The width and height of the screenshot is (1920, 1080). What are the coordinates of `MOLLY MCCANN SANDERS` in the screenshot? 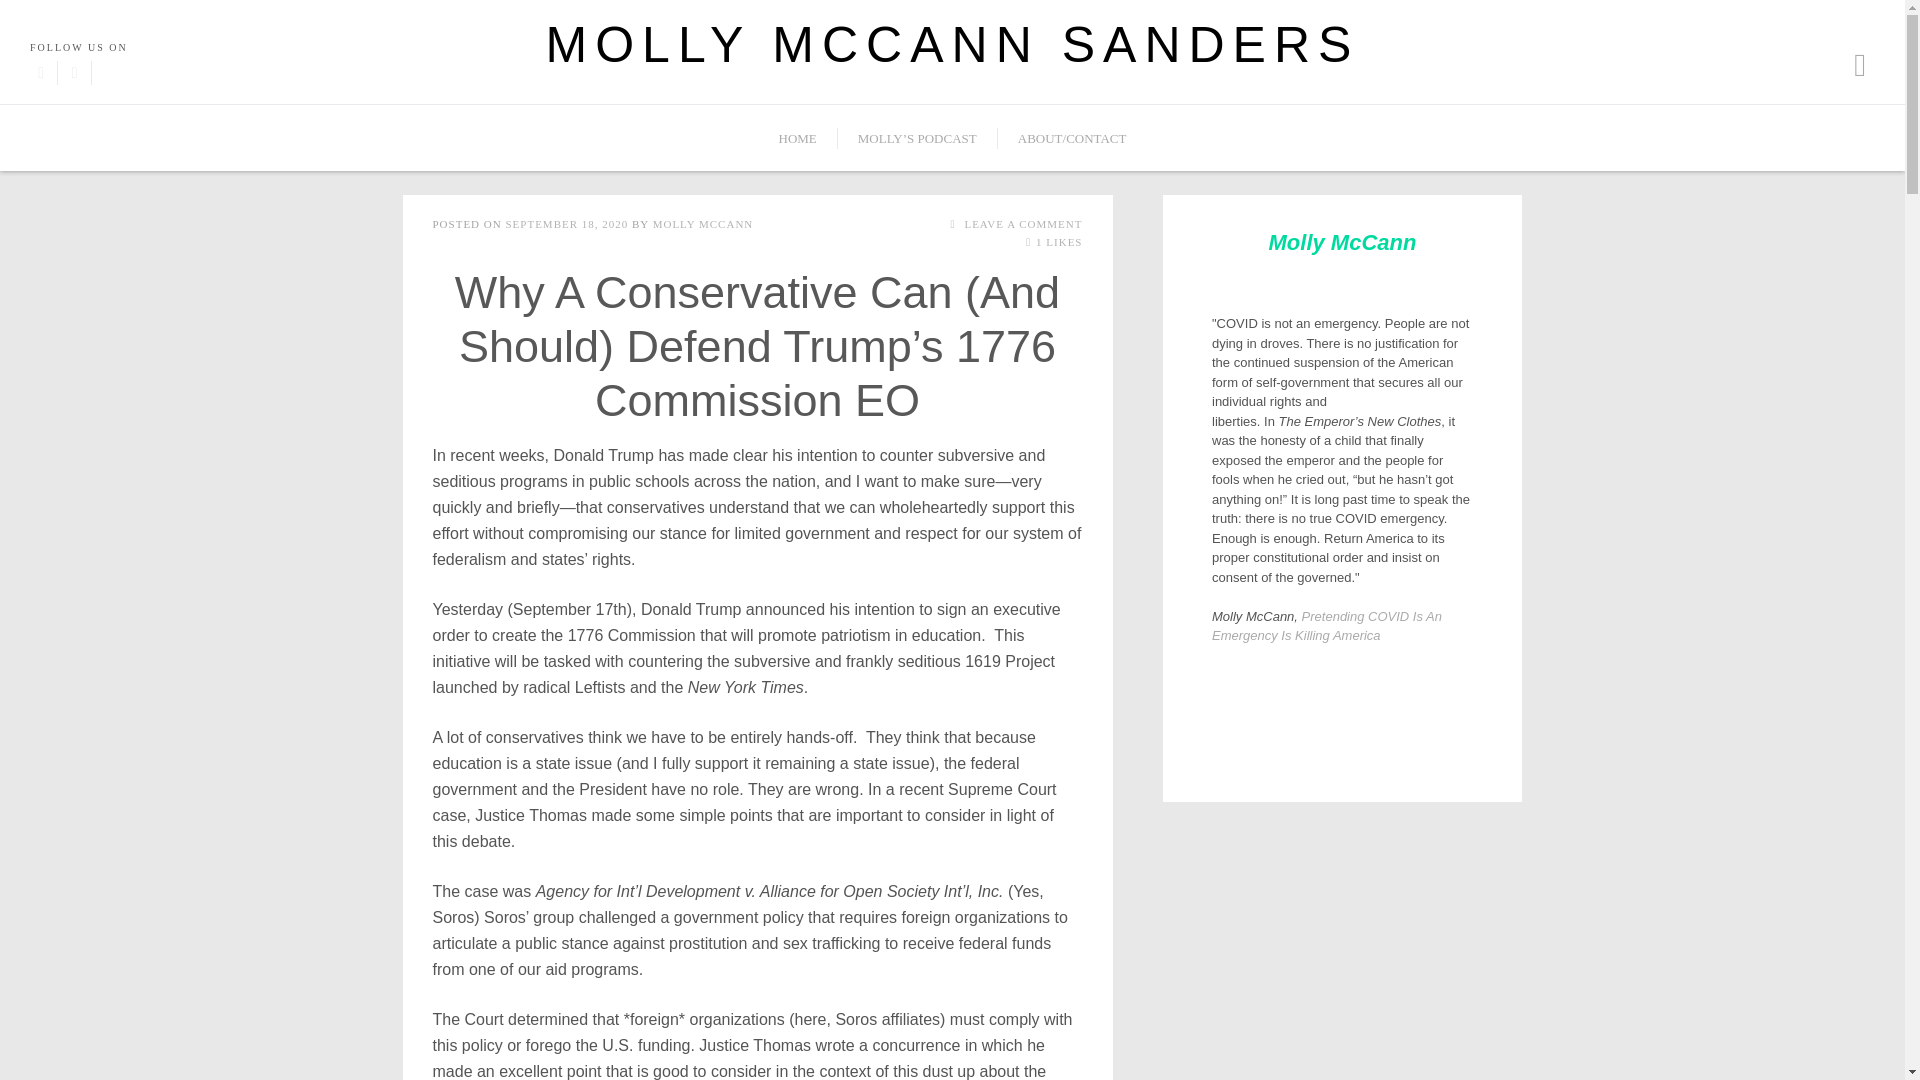 It's located at (952, 45).